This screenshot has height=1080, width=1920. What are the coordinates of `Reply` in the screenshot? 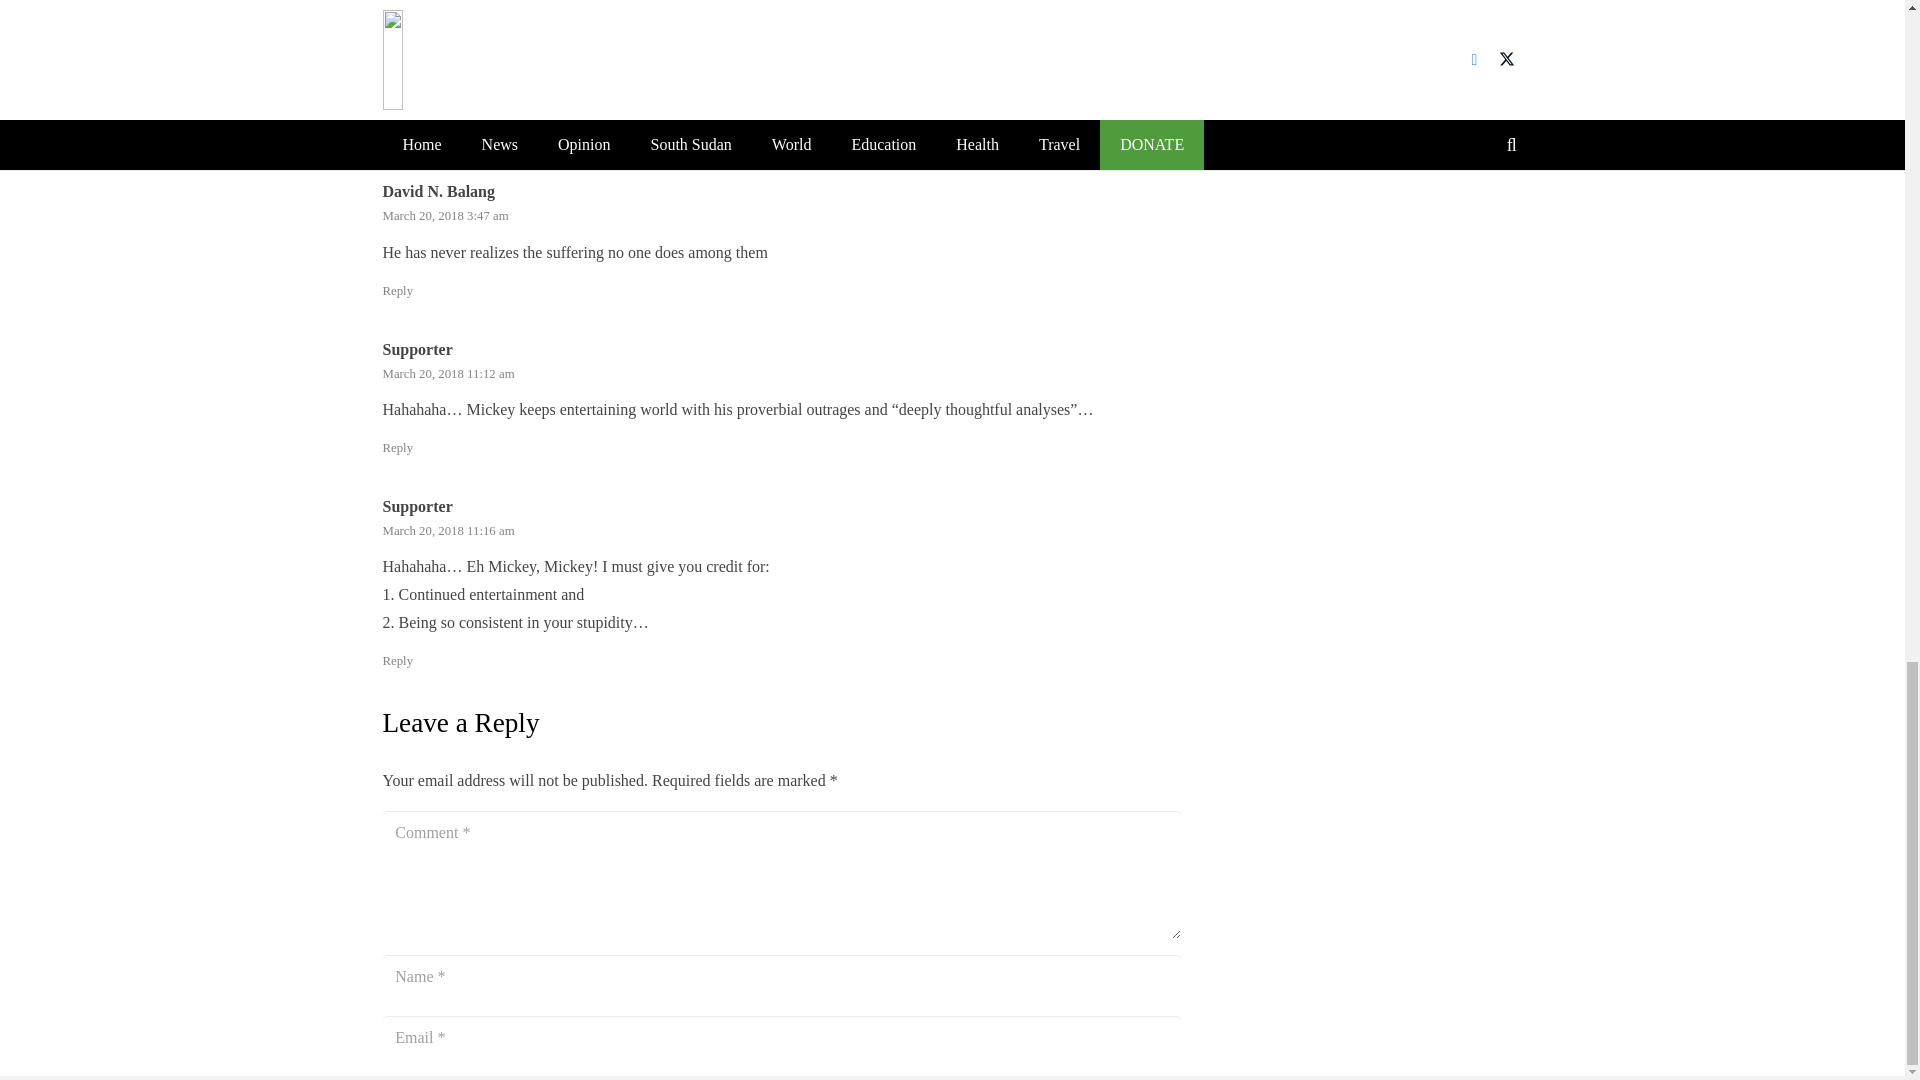 It's located at (397, 447).